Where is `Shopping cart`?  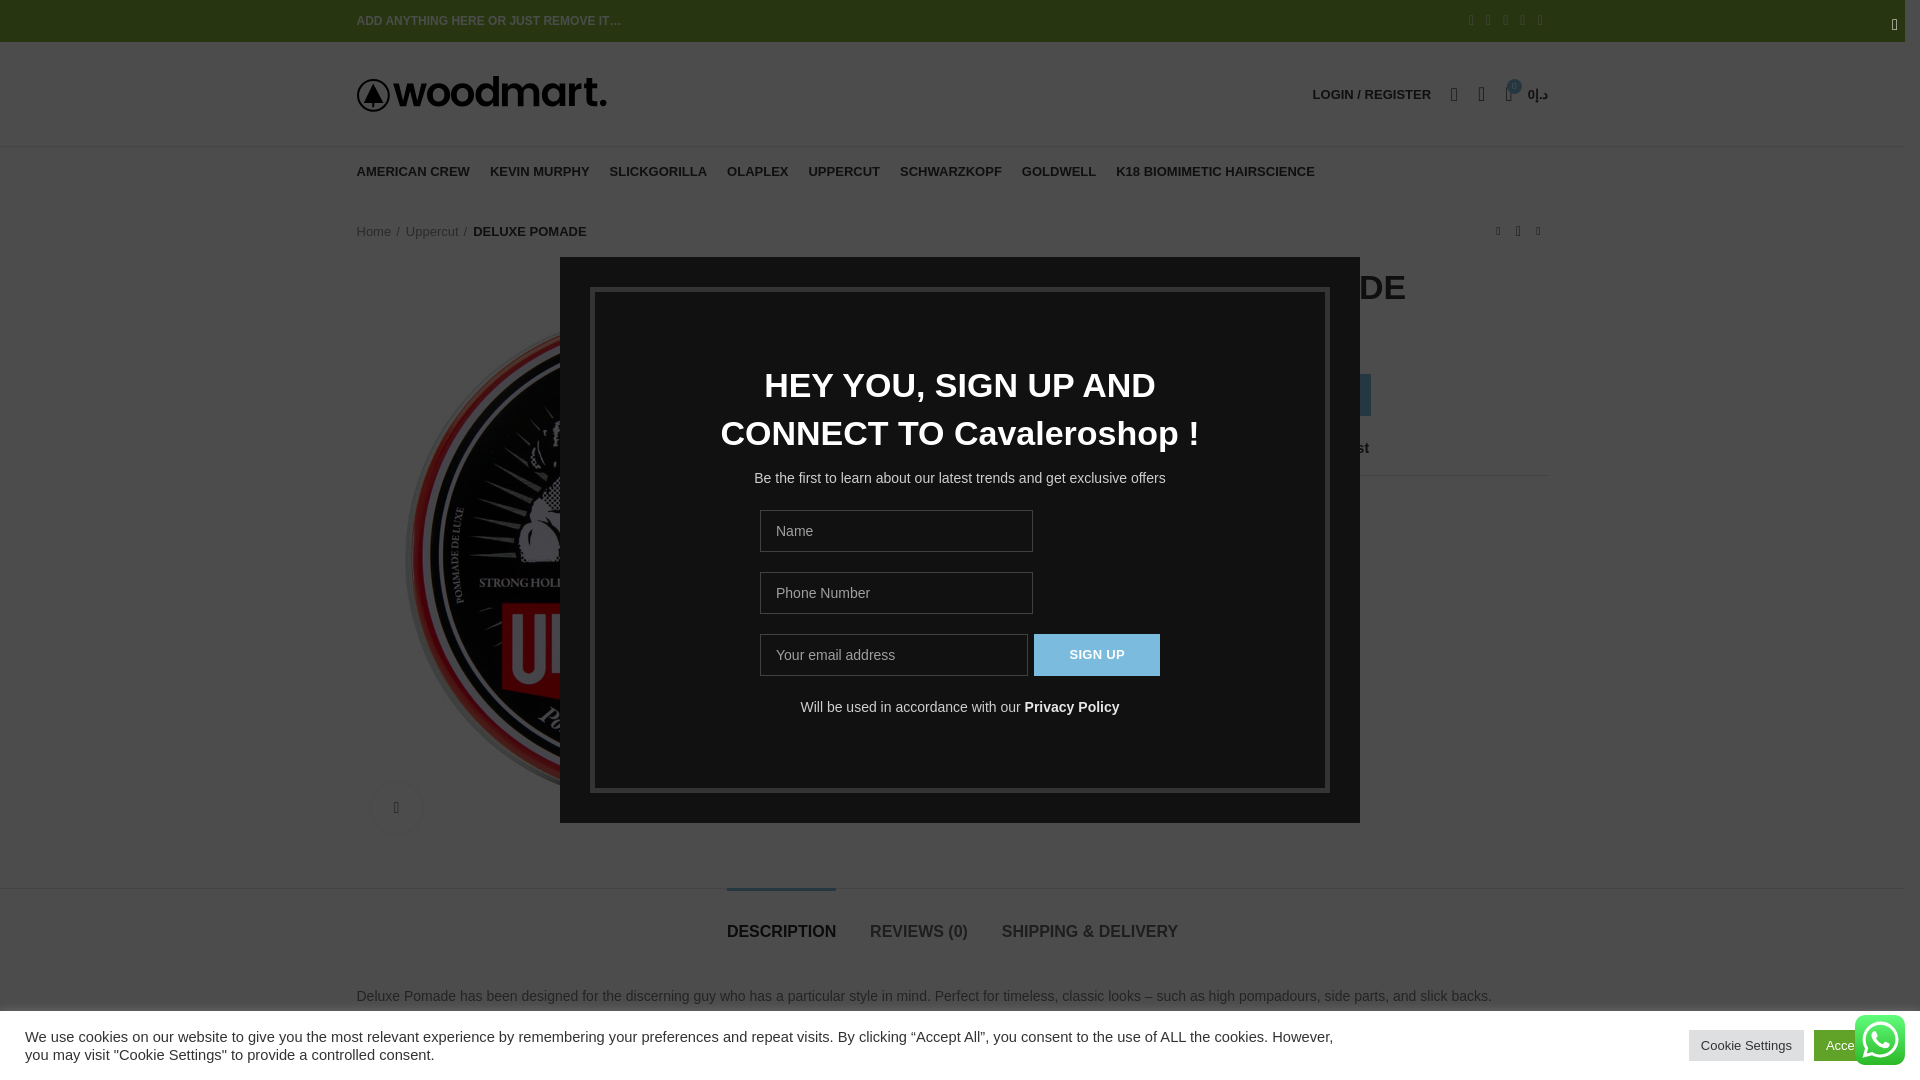 Shopping cart is located at coordinates (1526, 94).